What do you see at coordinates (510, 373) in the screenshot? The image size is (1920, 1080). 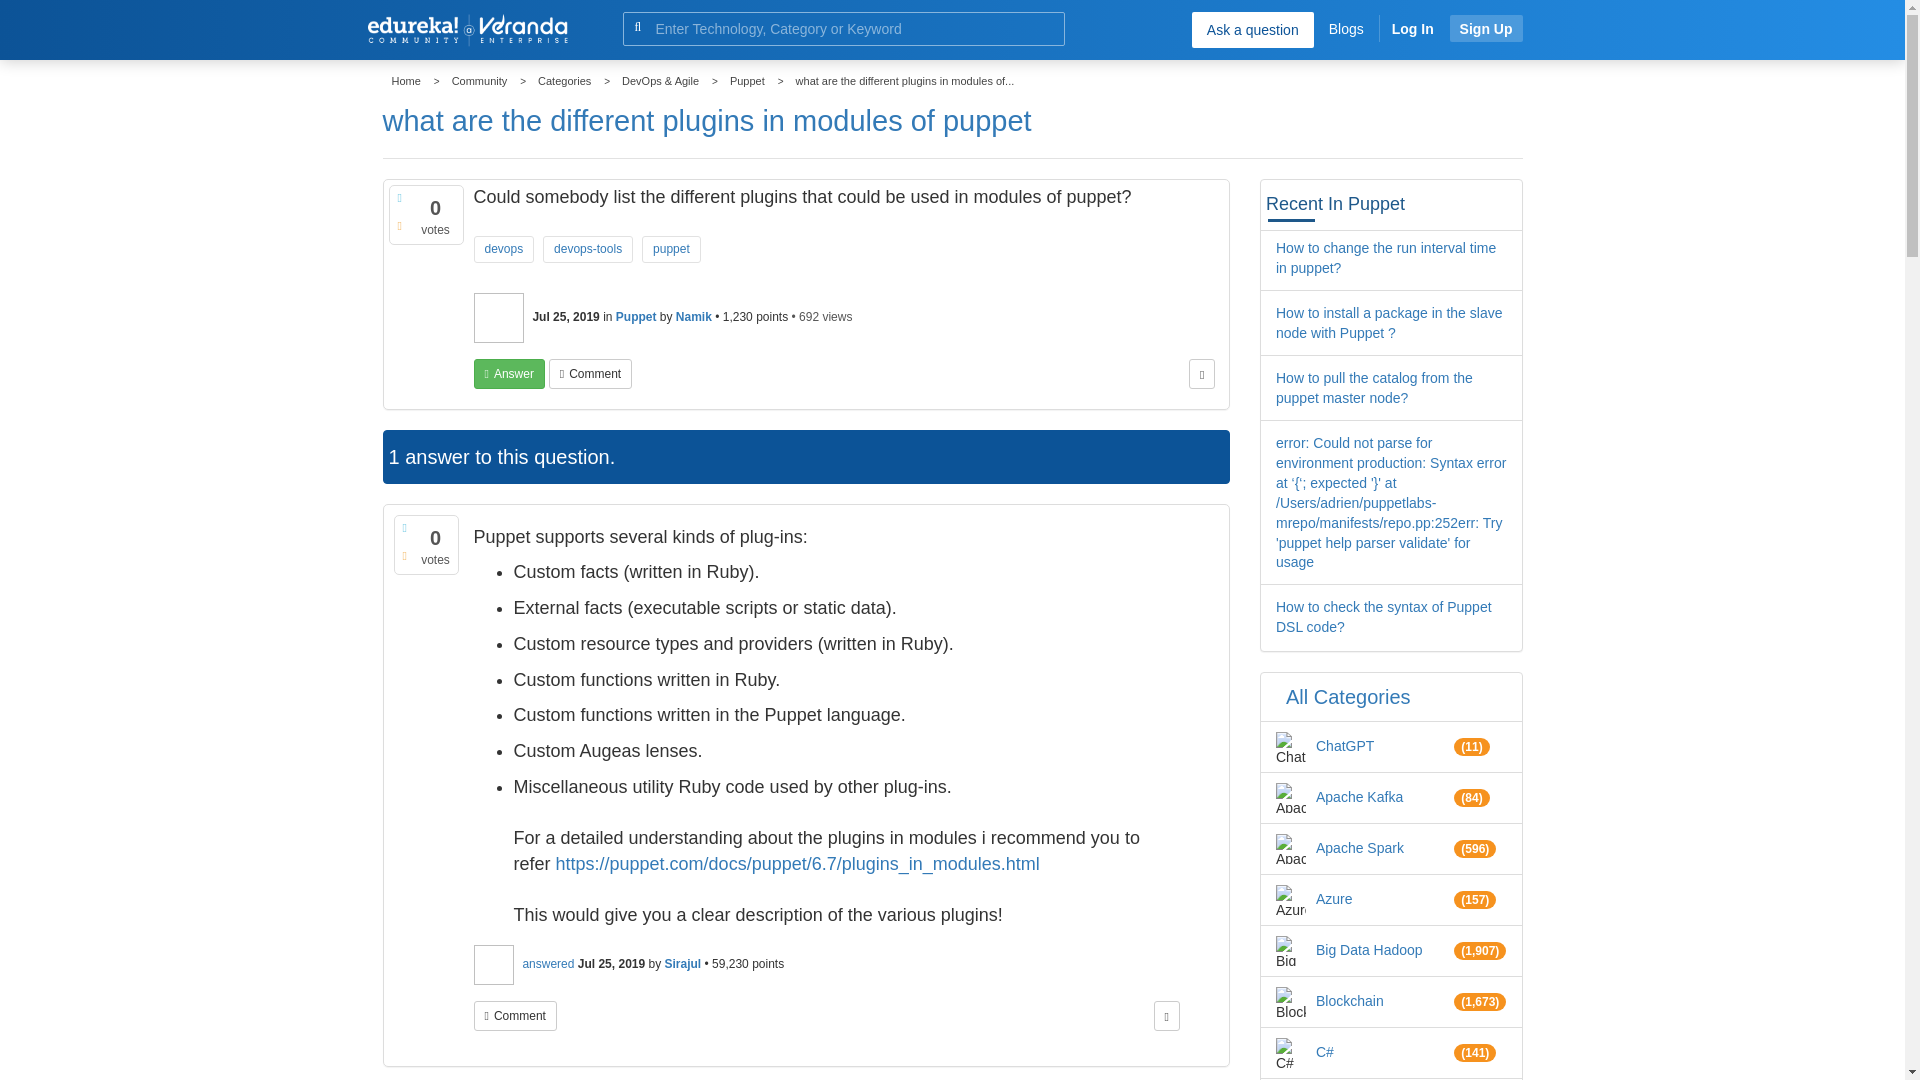 I see `Answer this question` at bounding box center [510, 373].